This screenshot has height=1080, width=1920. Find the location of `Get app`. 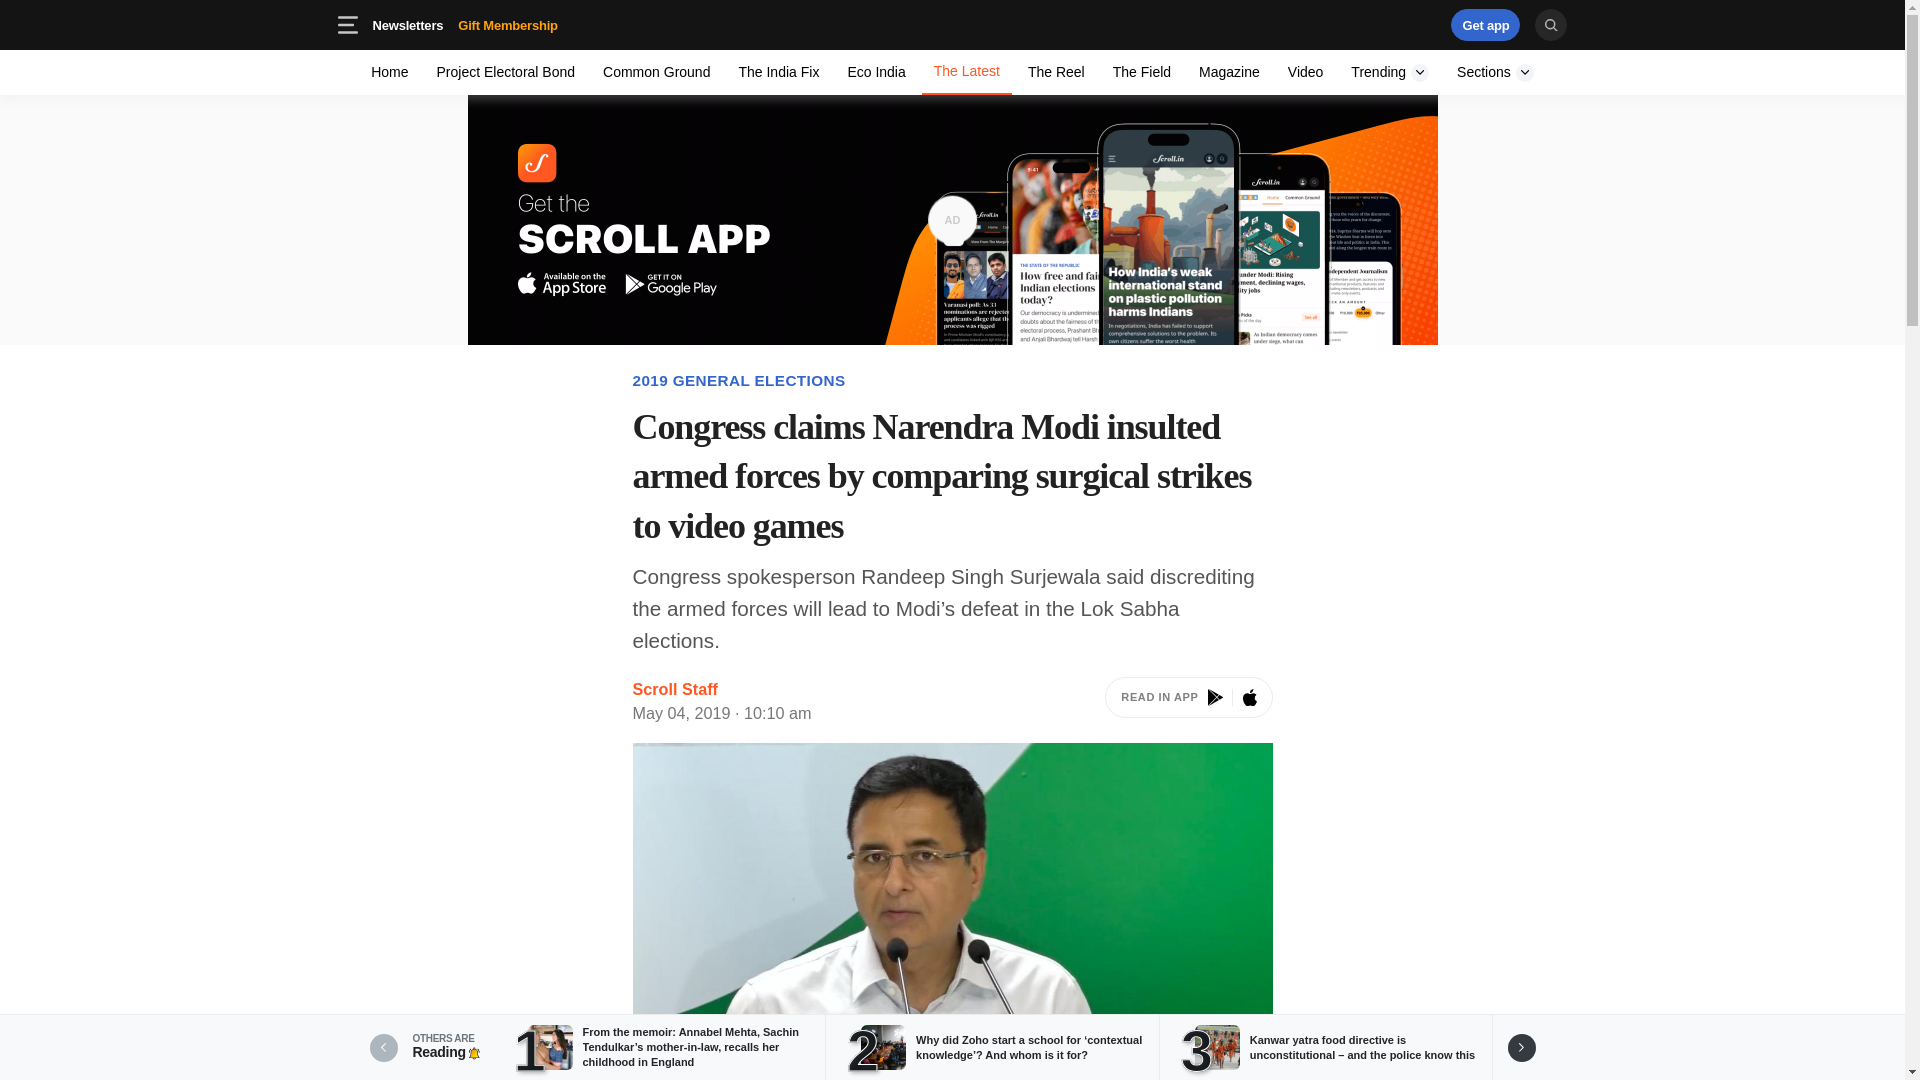

Get app is located at coordinates (1056, 72).